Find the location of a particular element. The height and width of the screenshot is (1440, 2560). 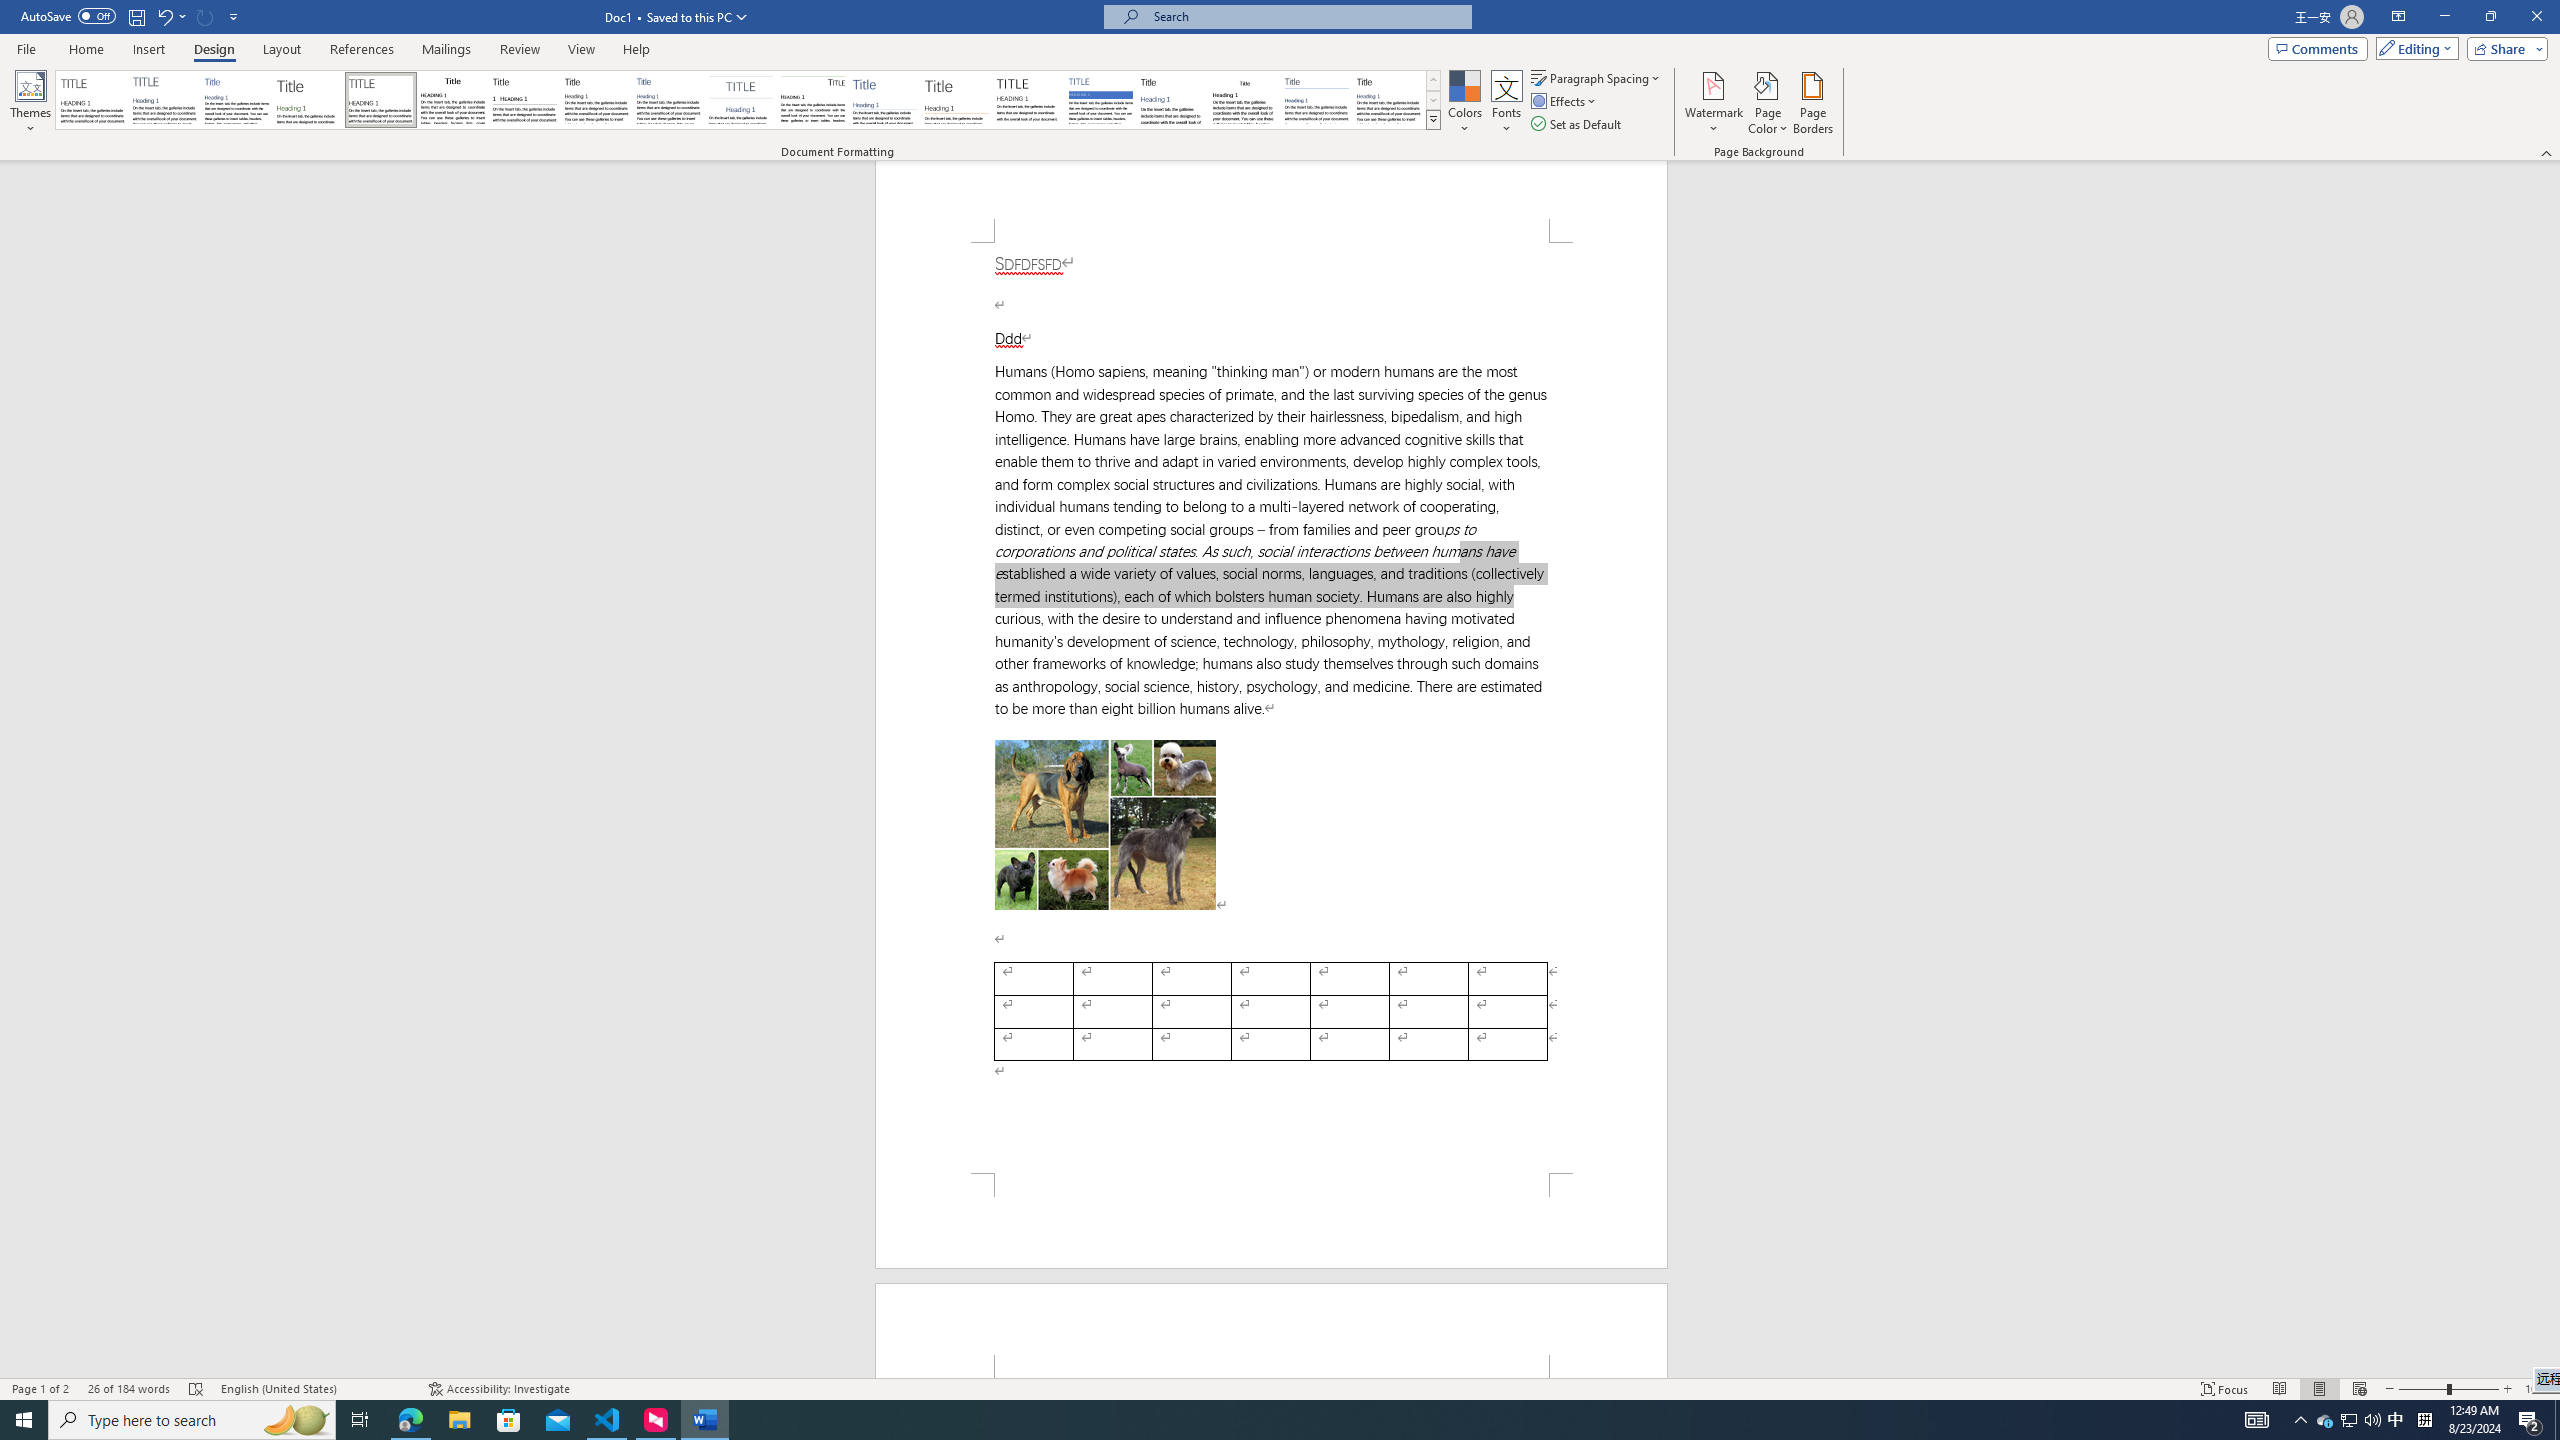

Page 1 content is located at coordinates (1272, 708).